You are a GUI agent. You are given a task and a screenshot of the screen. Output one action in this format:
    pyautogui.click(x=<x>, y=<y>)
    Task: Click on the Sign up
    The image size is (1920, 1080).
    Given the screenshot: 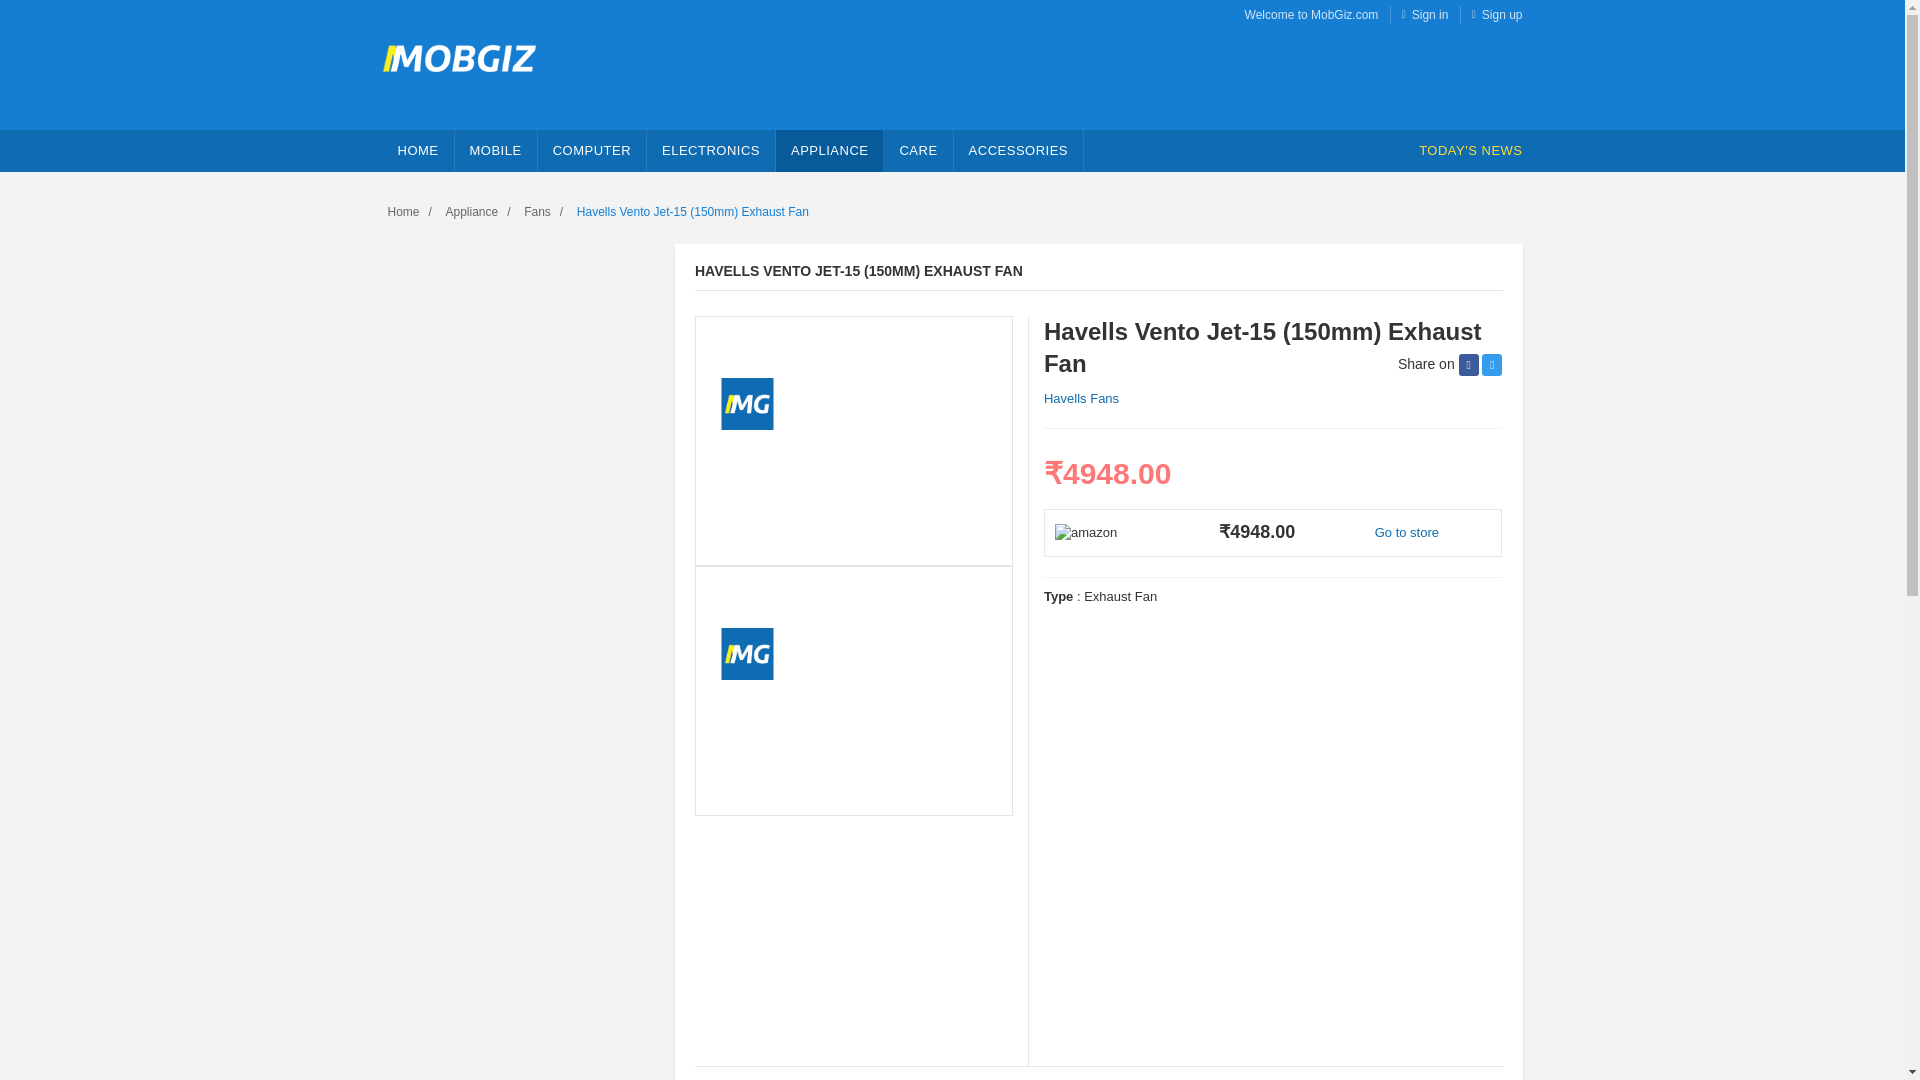 What is the action you would take?
    pyautogui.click(x=1502, y=14)
    